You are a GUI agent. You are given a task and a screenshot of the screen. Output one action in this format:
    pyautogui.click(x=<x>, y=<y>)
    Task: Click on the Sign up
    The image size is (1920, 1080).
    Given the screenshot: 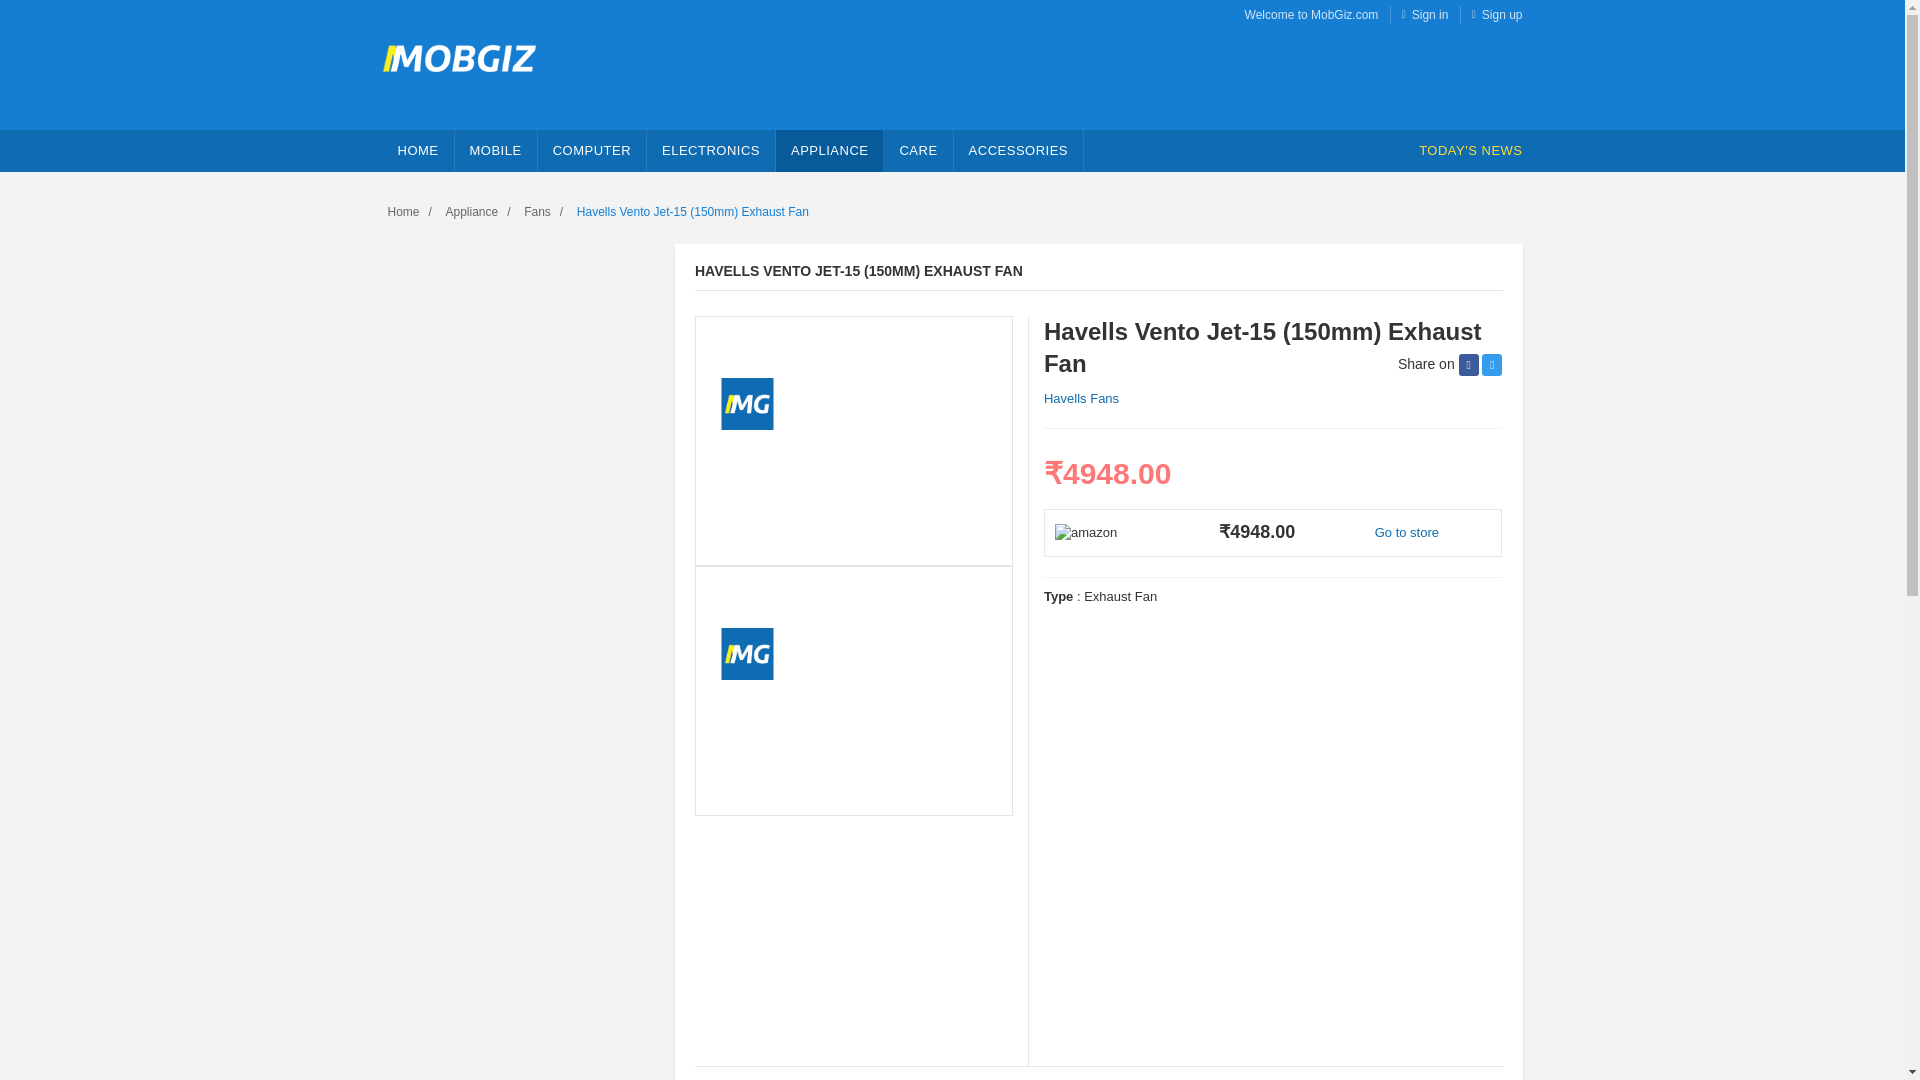 What is the action you would take?
    pyautogui.click(x=1502, y=14)
    